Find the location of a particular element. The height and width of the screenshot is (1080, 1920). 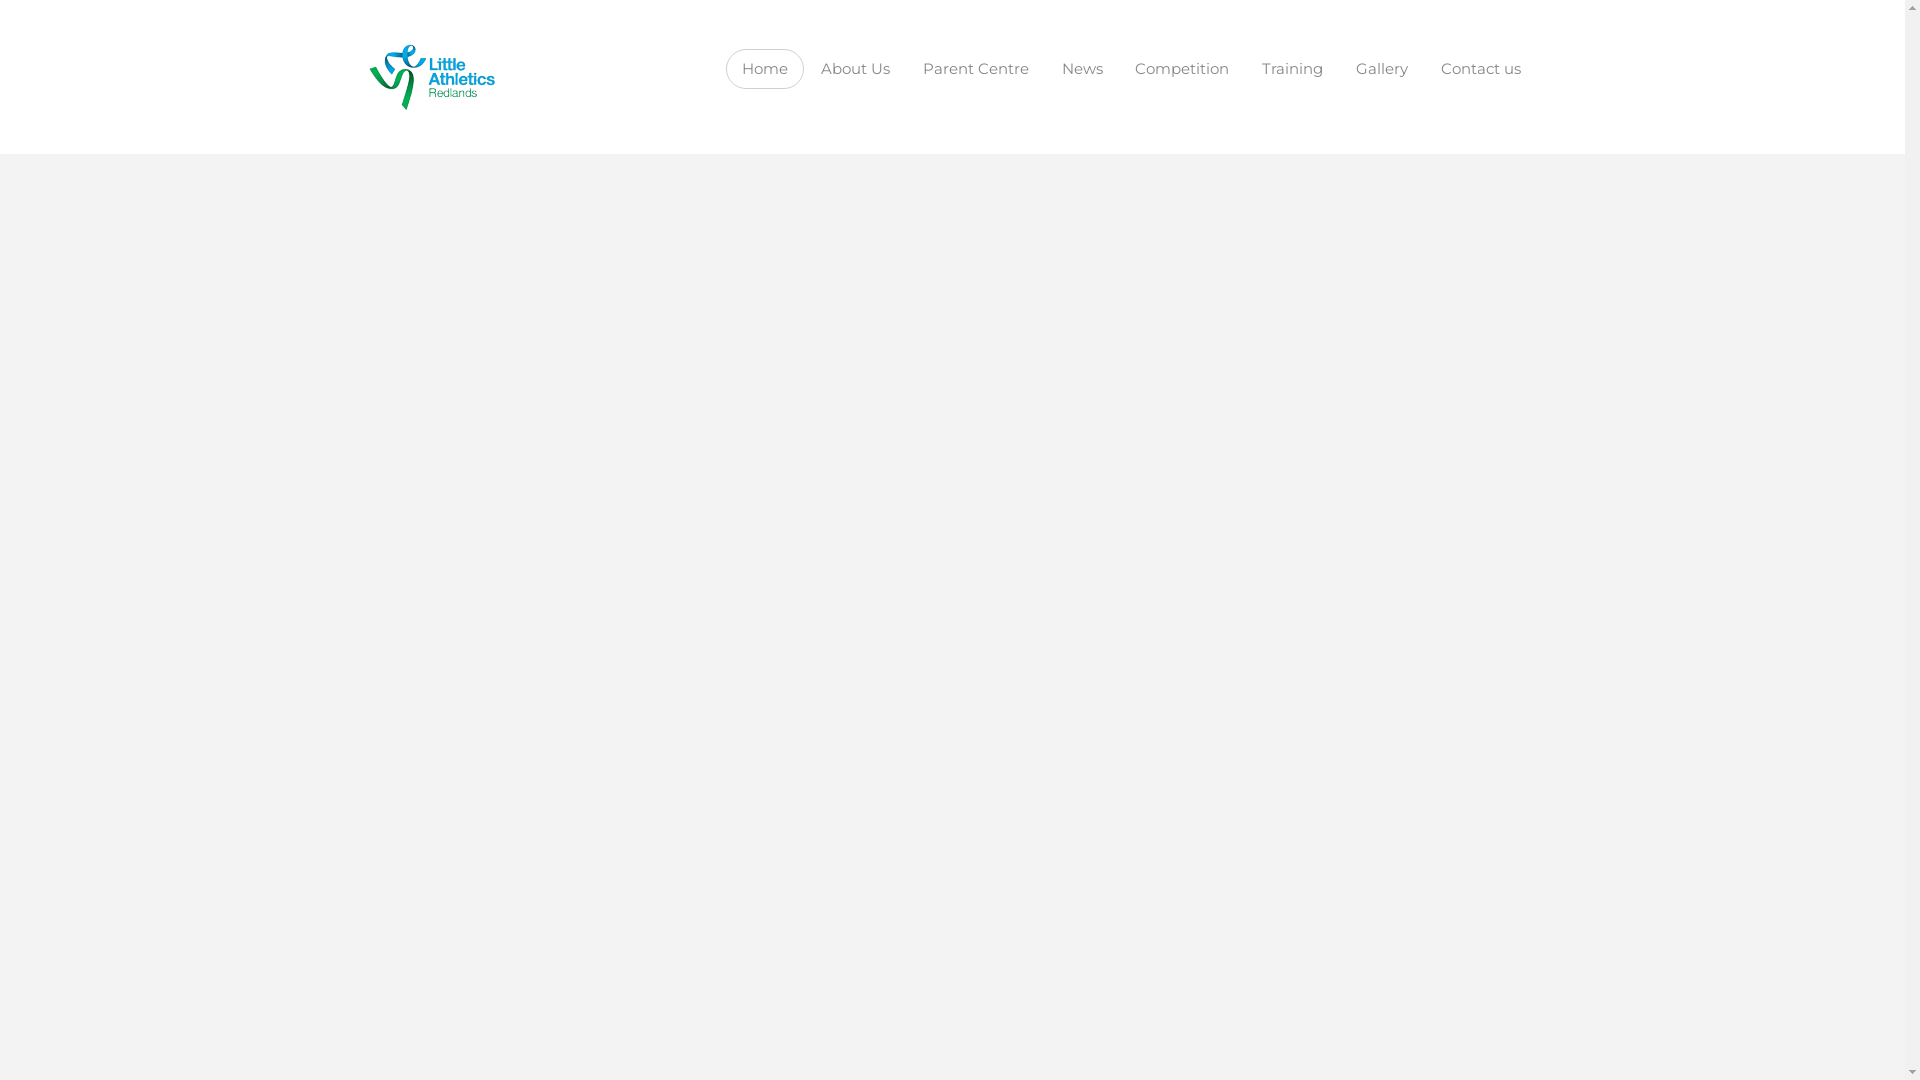

Training is located at coordinates (1293, 69).